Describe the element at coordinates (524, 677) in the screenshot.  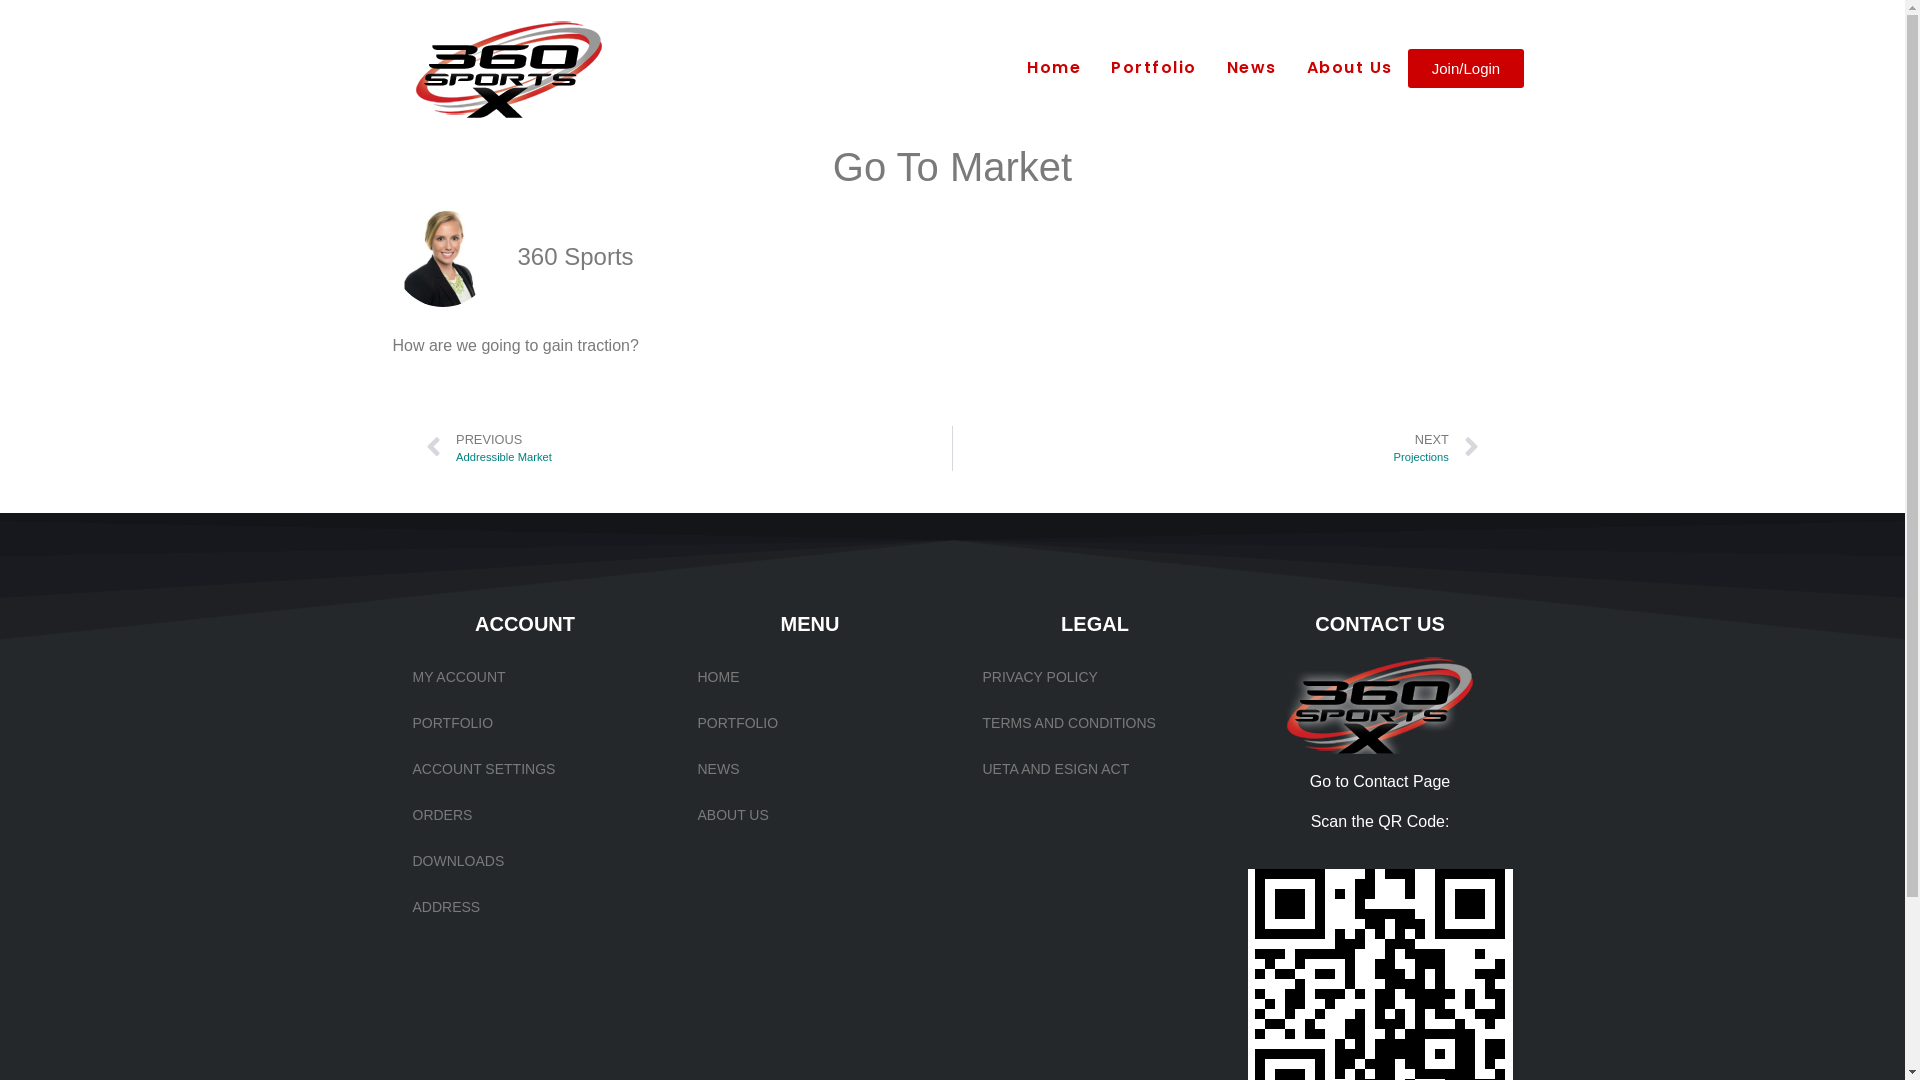
I see `MY ACCOUNT` at that location.